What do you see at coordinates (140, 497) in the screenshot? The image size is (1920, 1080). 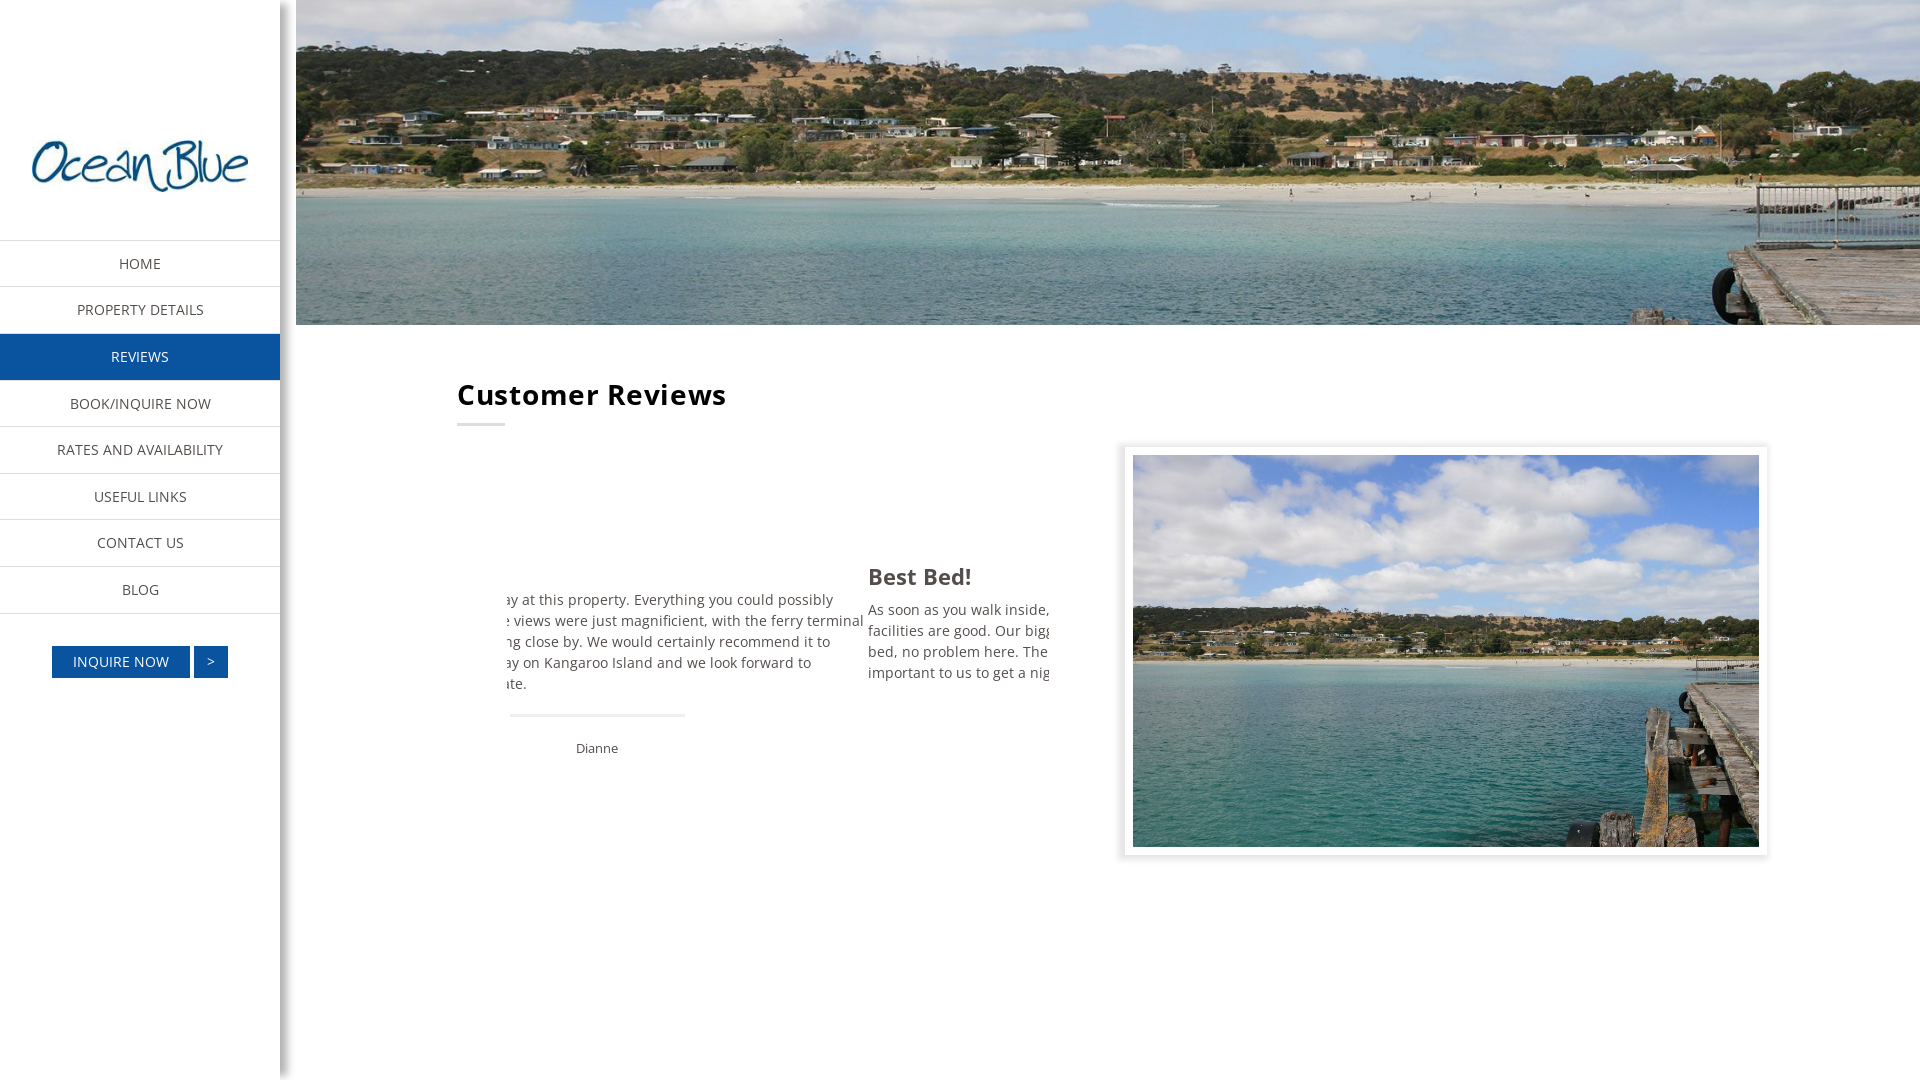 I see `USEFUL LINKS` at bounding box center [140, 497].